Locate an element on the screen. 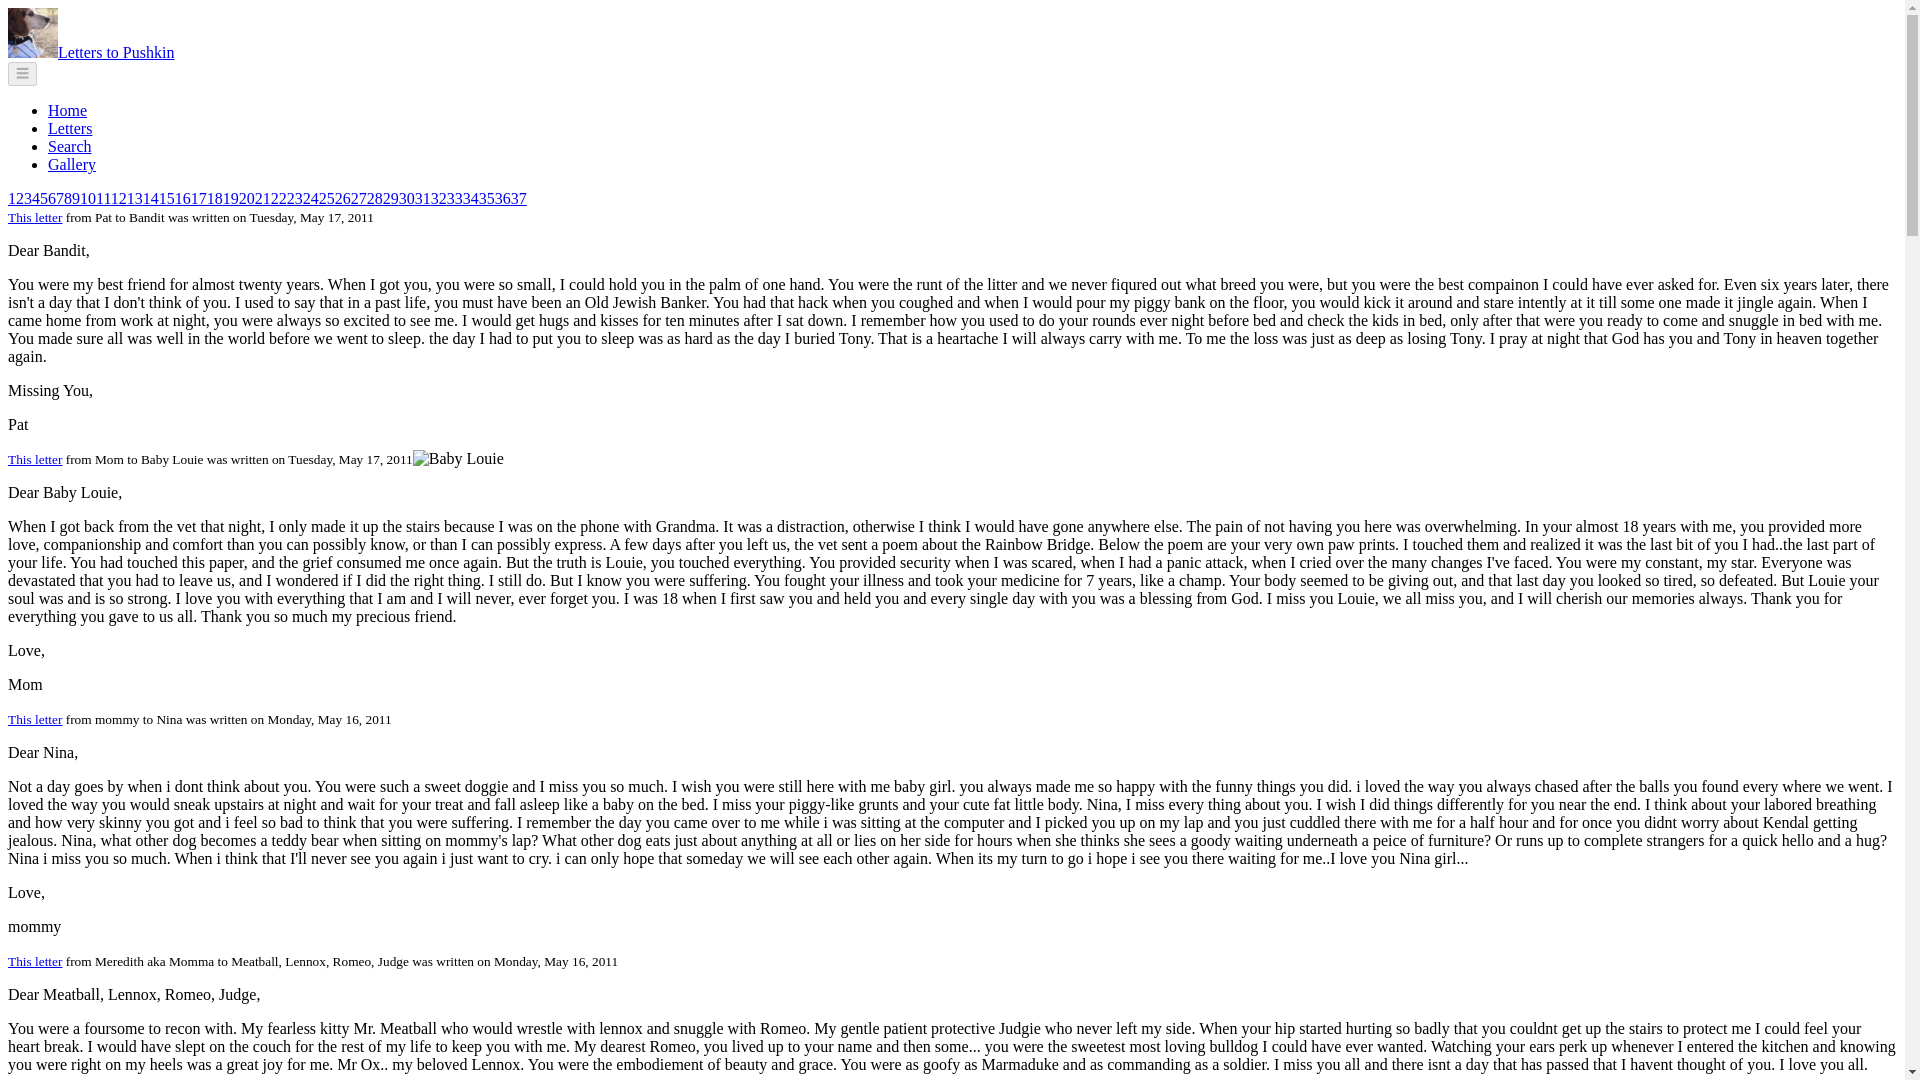 The image size is (1920, 1080). Letters to Pushkin is located at coordinates (116, 52).